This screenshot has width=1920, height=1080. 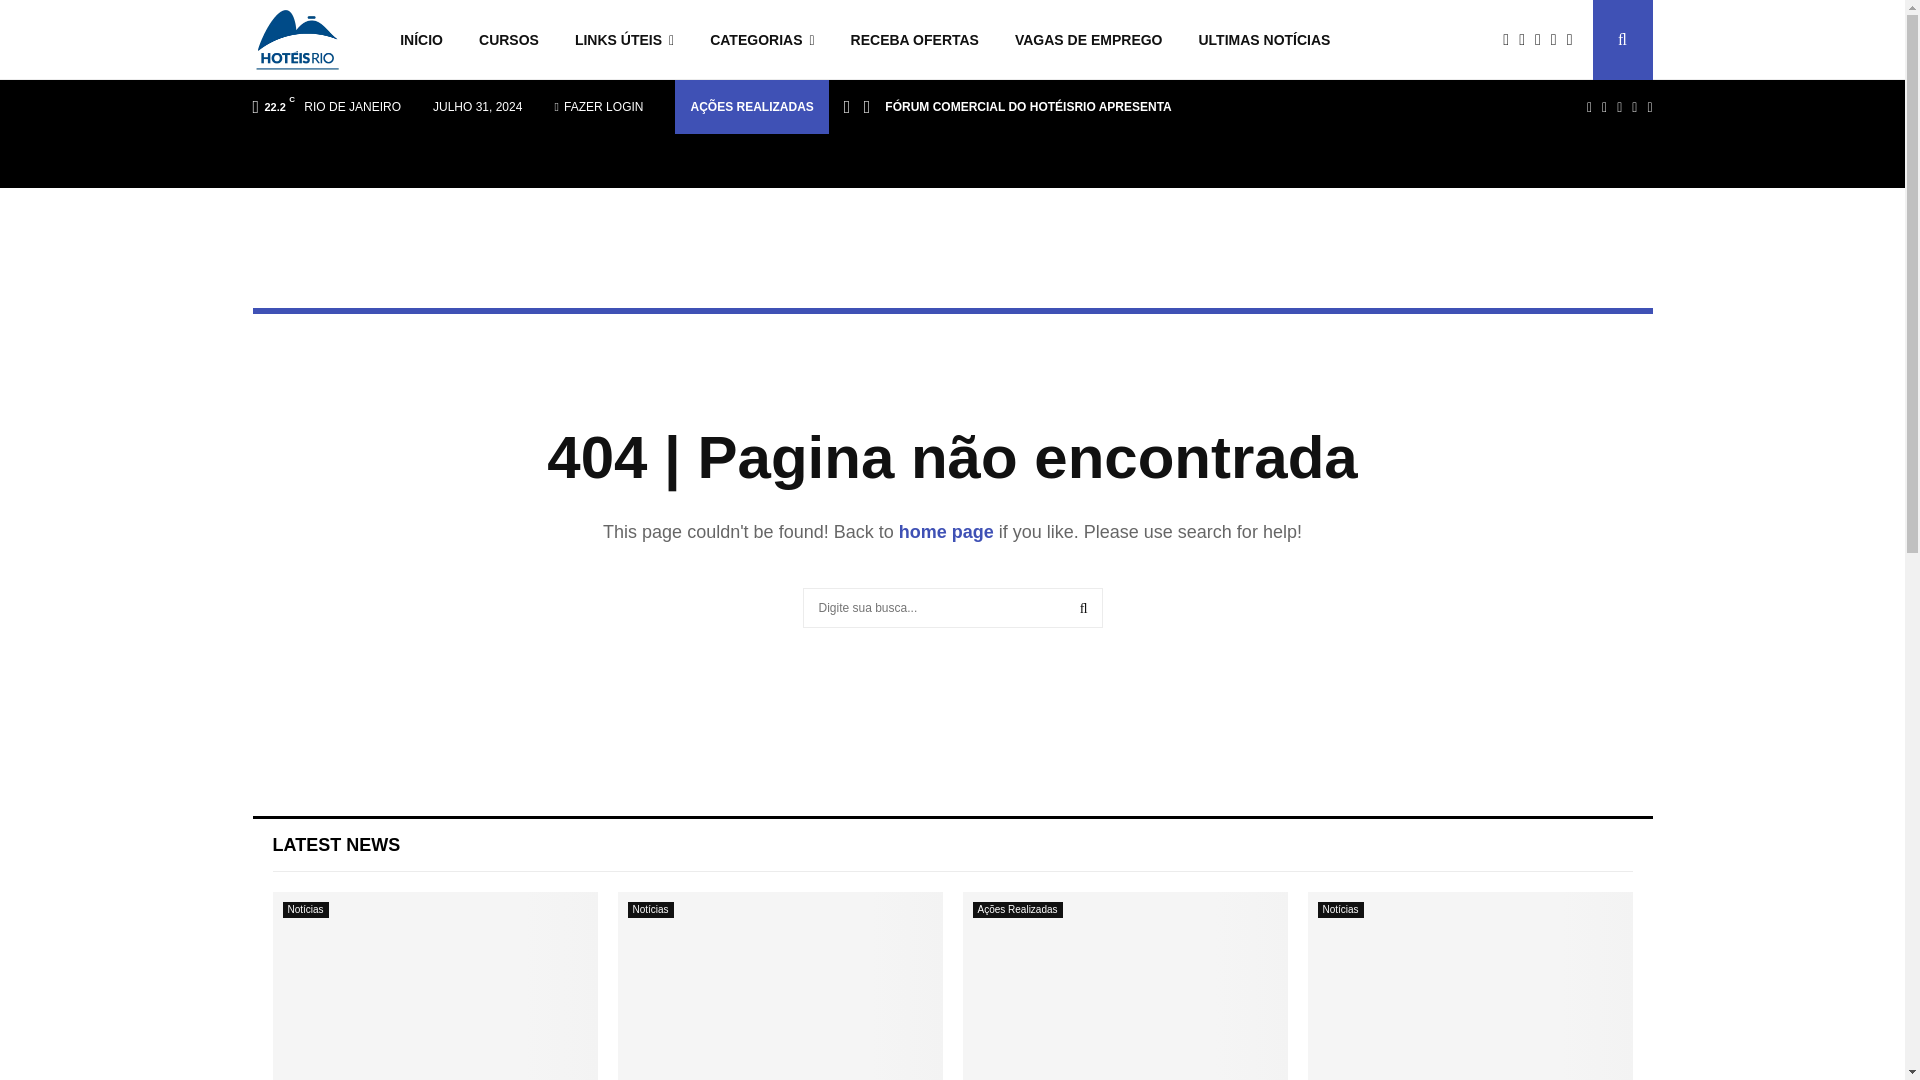 What do you see at coordinates (336, 844) in the screenshot?
I see `Latest News` at bounding box center [336, 844].